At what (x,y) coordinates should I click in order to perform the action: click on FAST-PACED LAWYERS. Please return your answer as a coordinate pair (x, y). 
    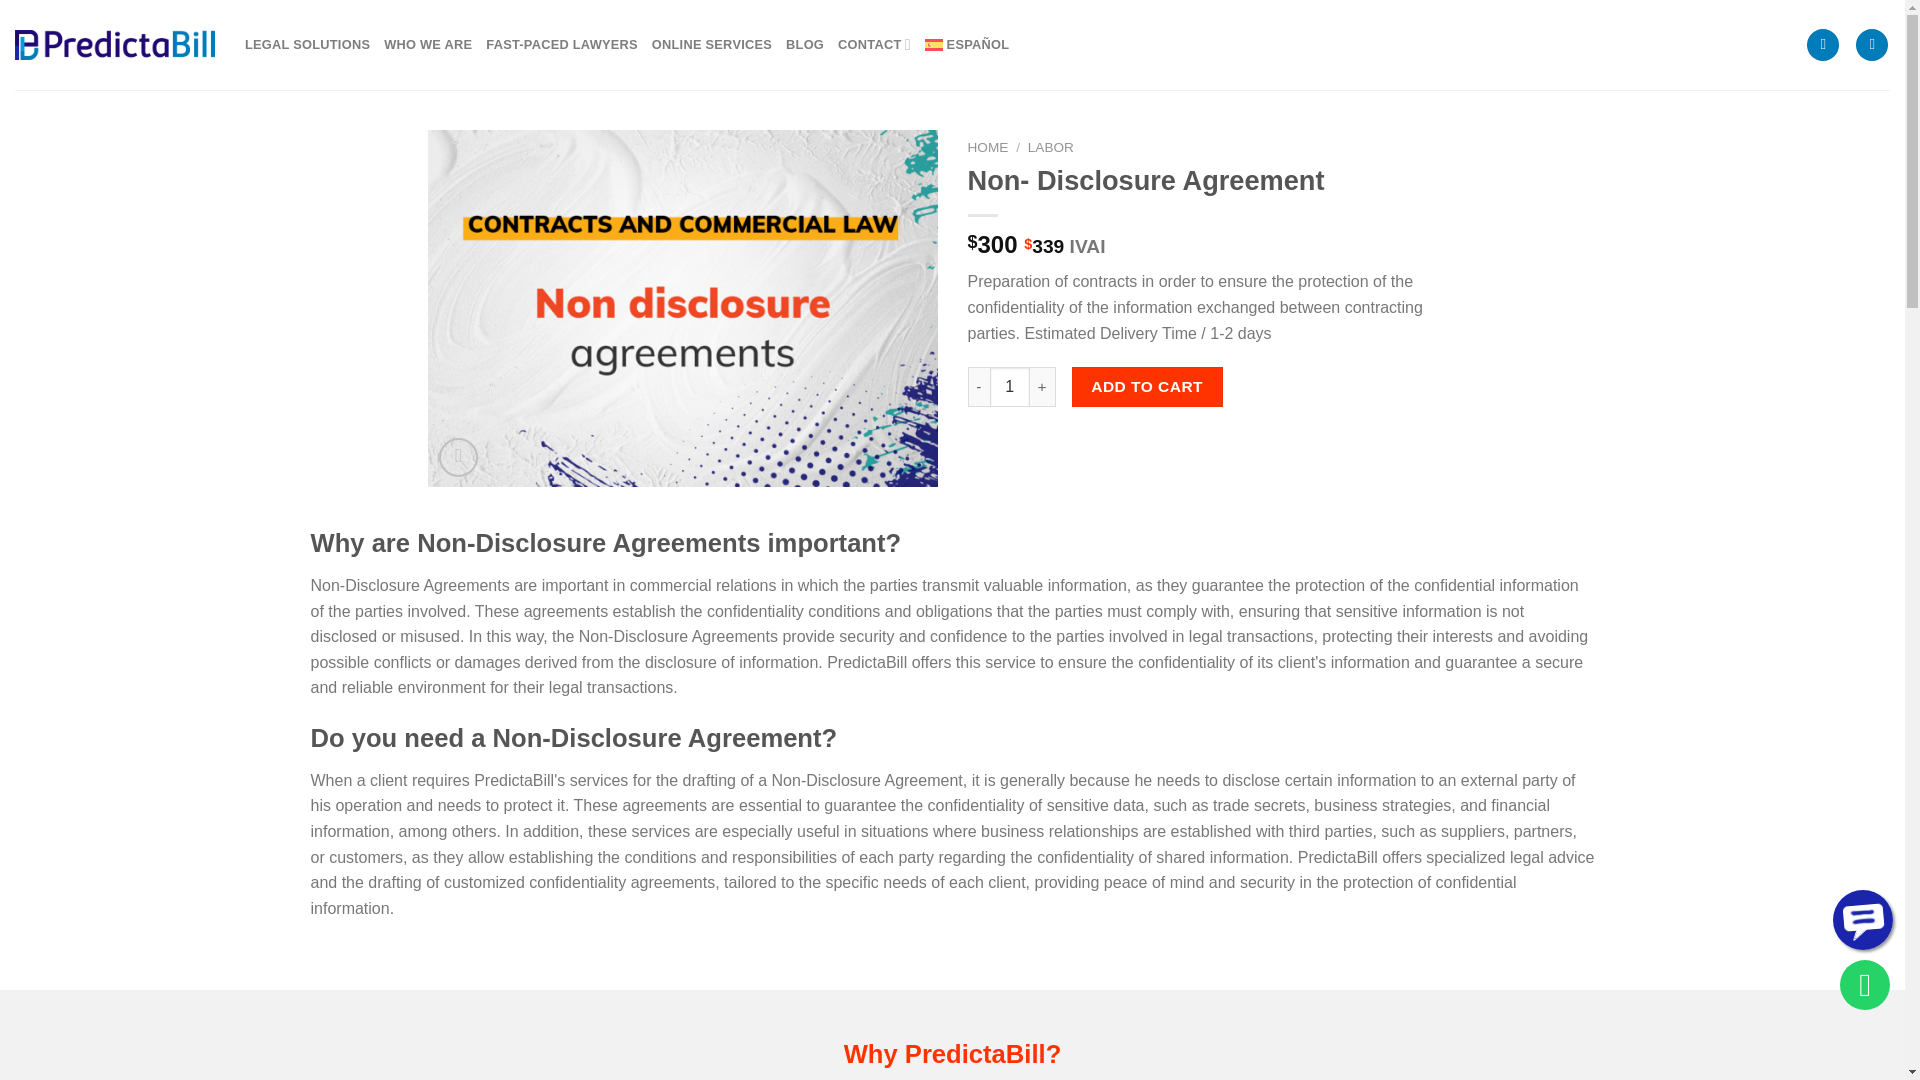
    Looking at the image, I should click on (561, 44).